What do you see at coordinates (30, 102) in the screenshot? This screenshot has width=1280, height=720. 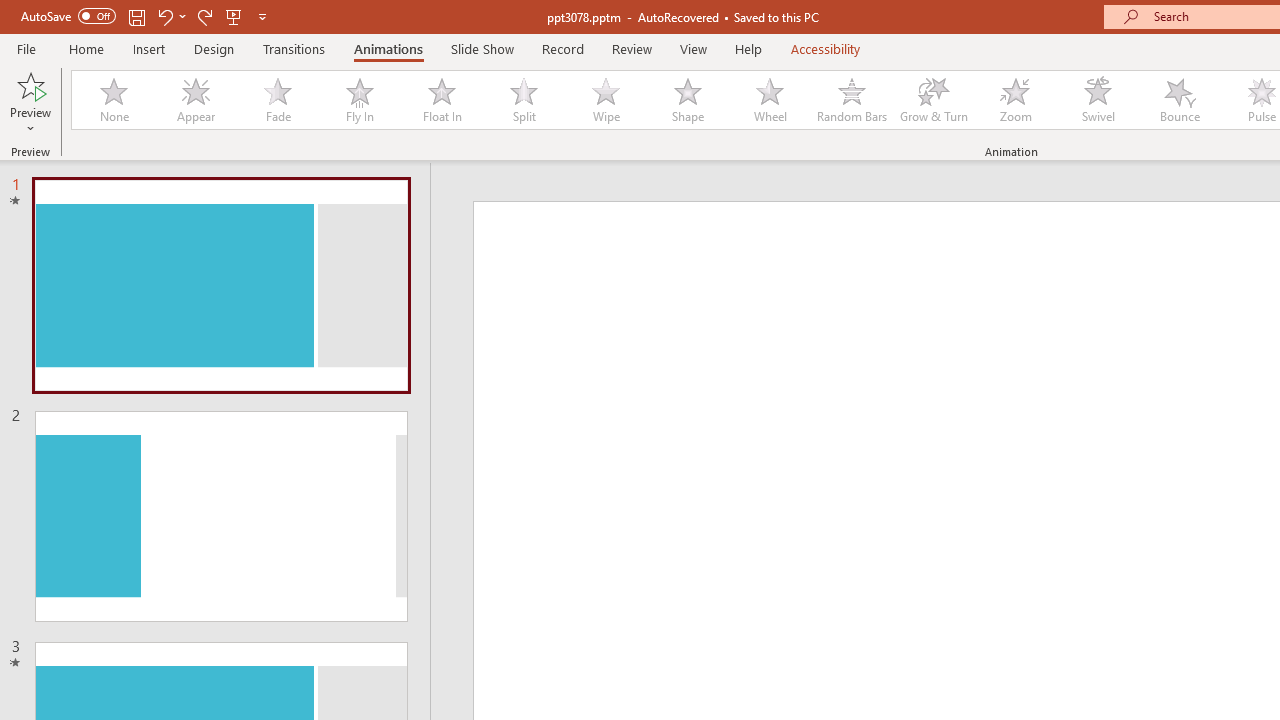 I see `Preview` at bounding box center [30, 102].